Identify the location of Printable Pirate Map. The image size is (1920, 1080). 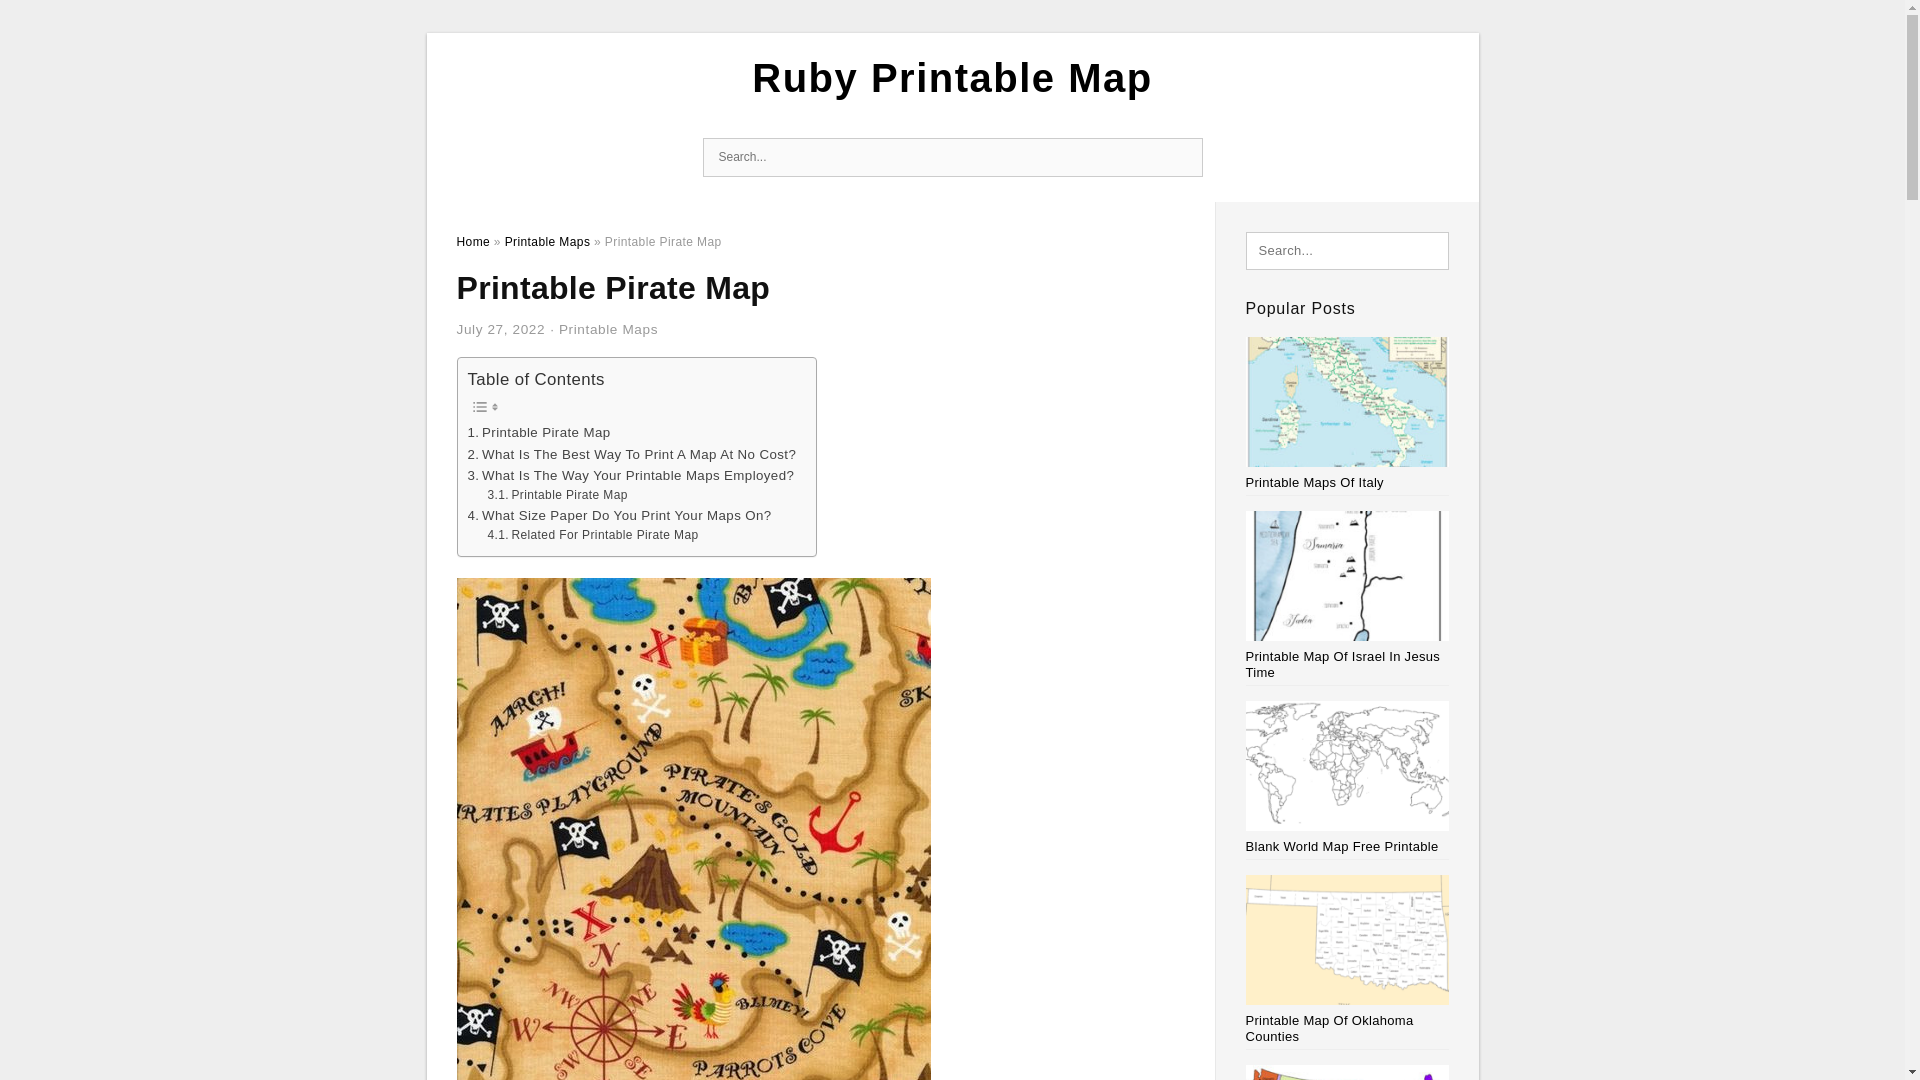
(557, 496).